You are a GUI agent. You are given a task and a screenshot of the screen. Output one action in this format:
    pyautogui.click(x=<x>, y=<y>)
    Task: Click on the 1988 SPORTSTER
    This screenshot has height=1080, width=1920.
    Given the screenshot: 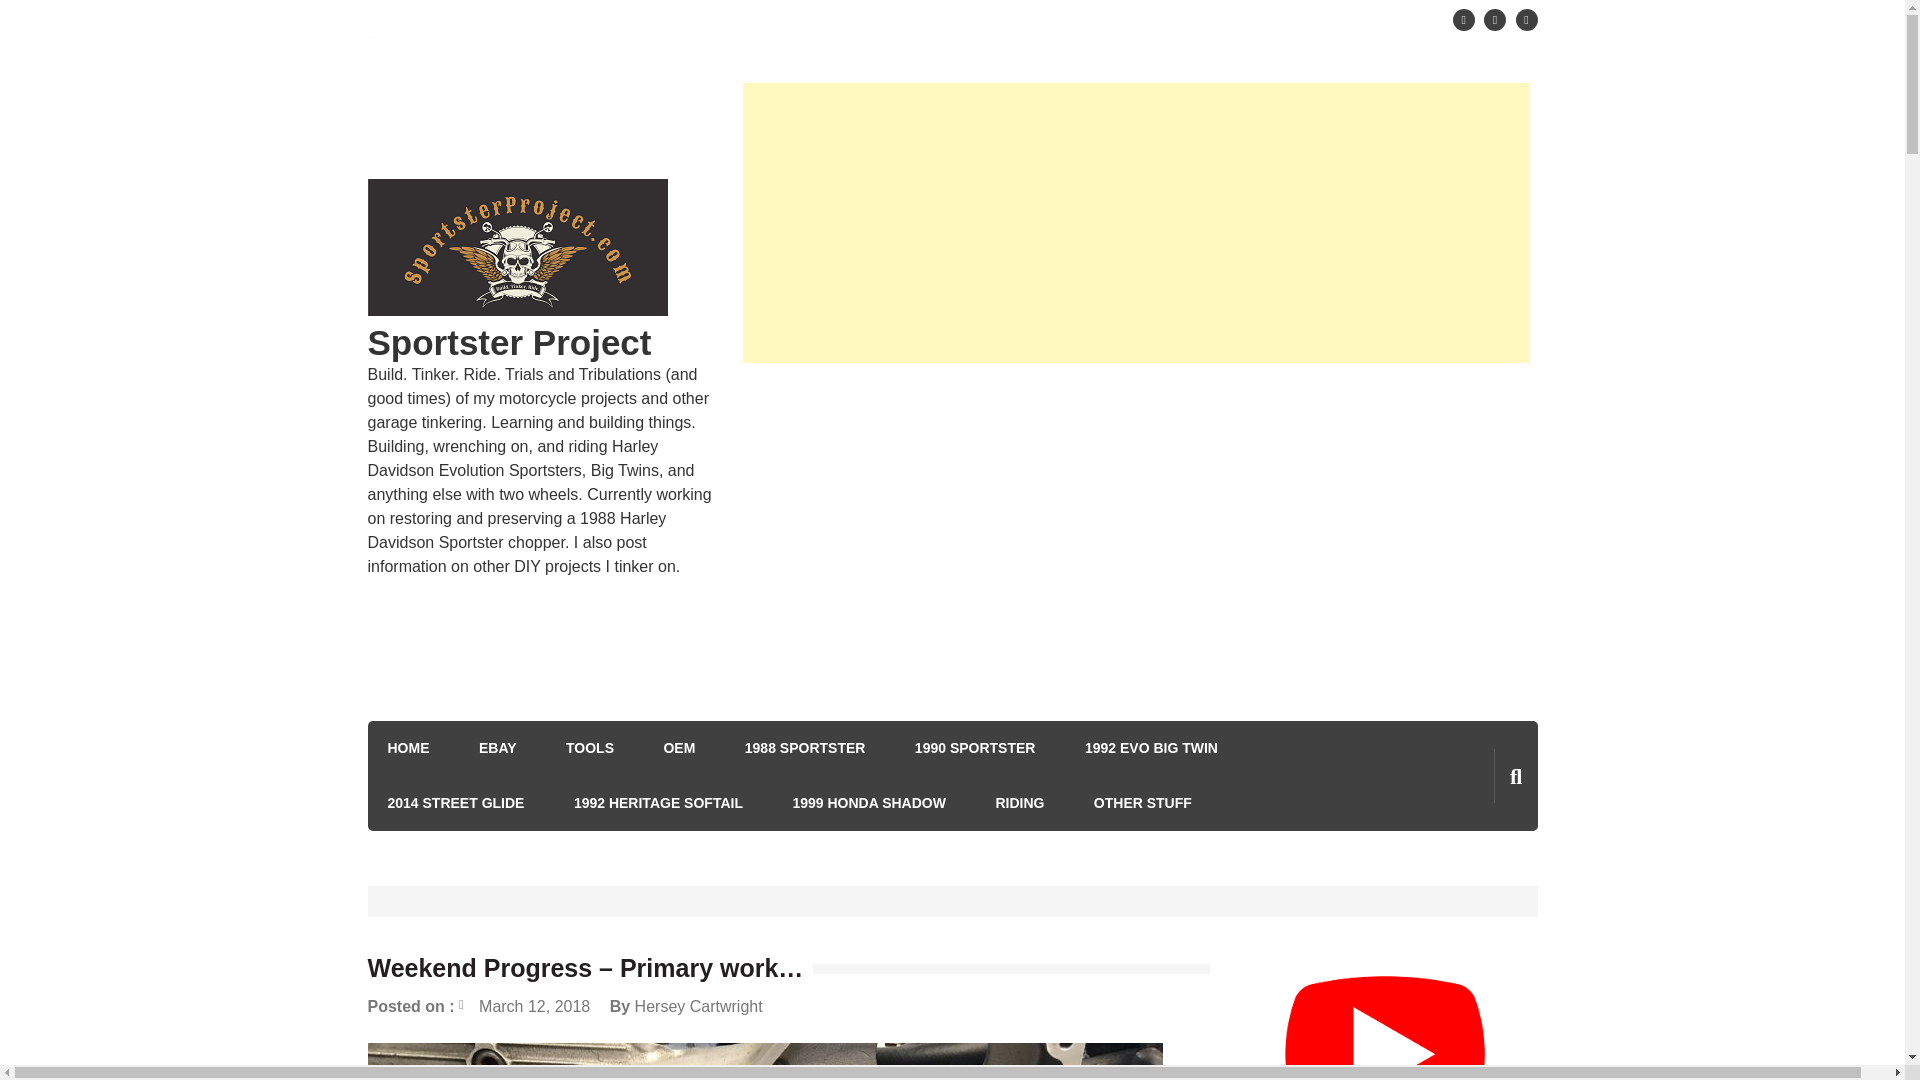 What is the action you would take?
    pyautogui.click(x=804, y=748)
    